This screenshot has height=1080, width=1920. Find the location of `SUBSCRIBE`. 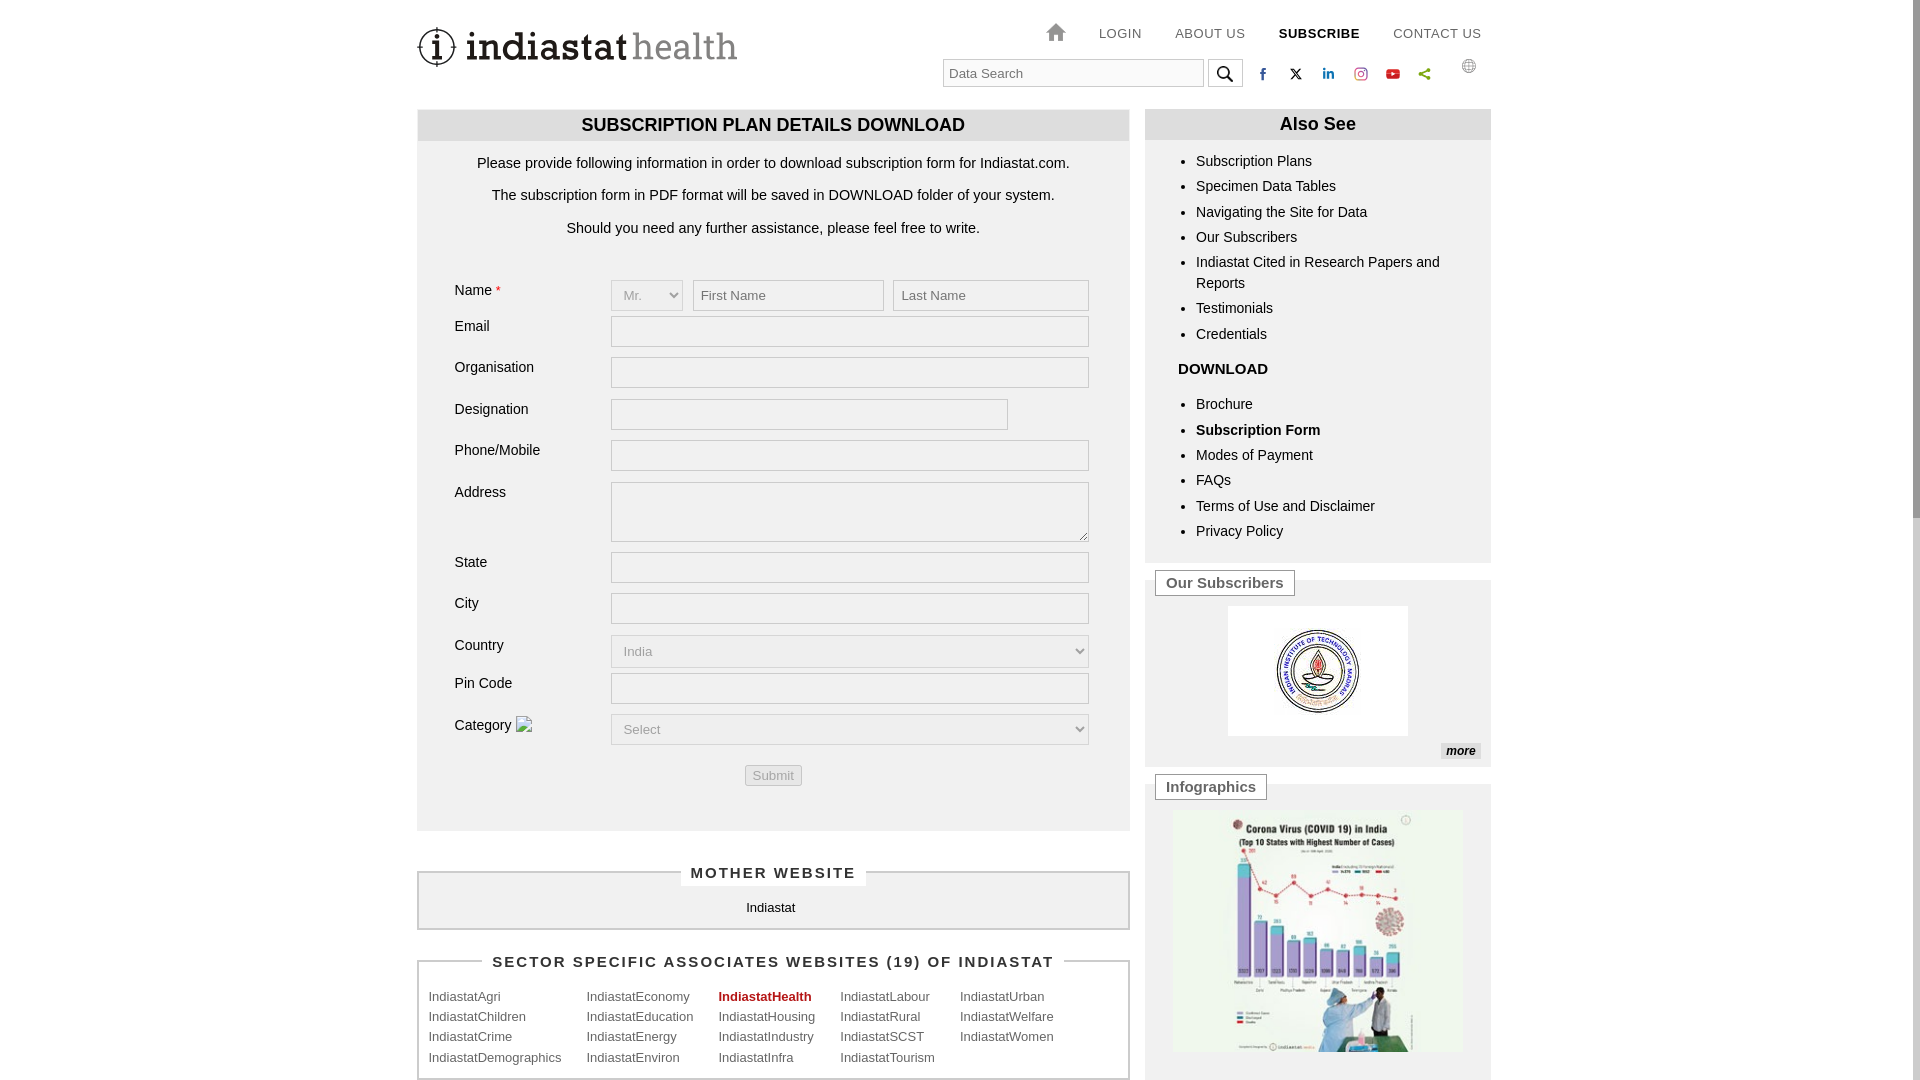

SUBSCRIBE is located at coordinates (1318, 34).